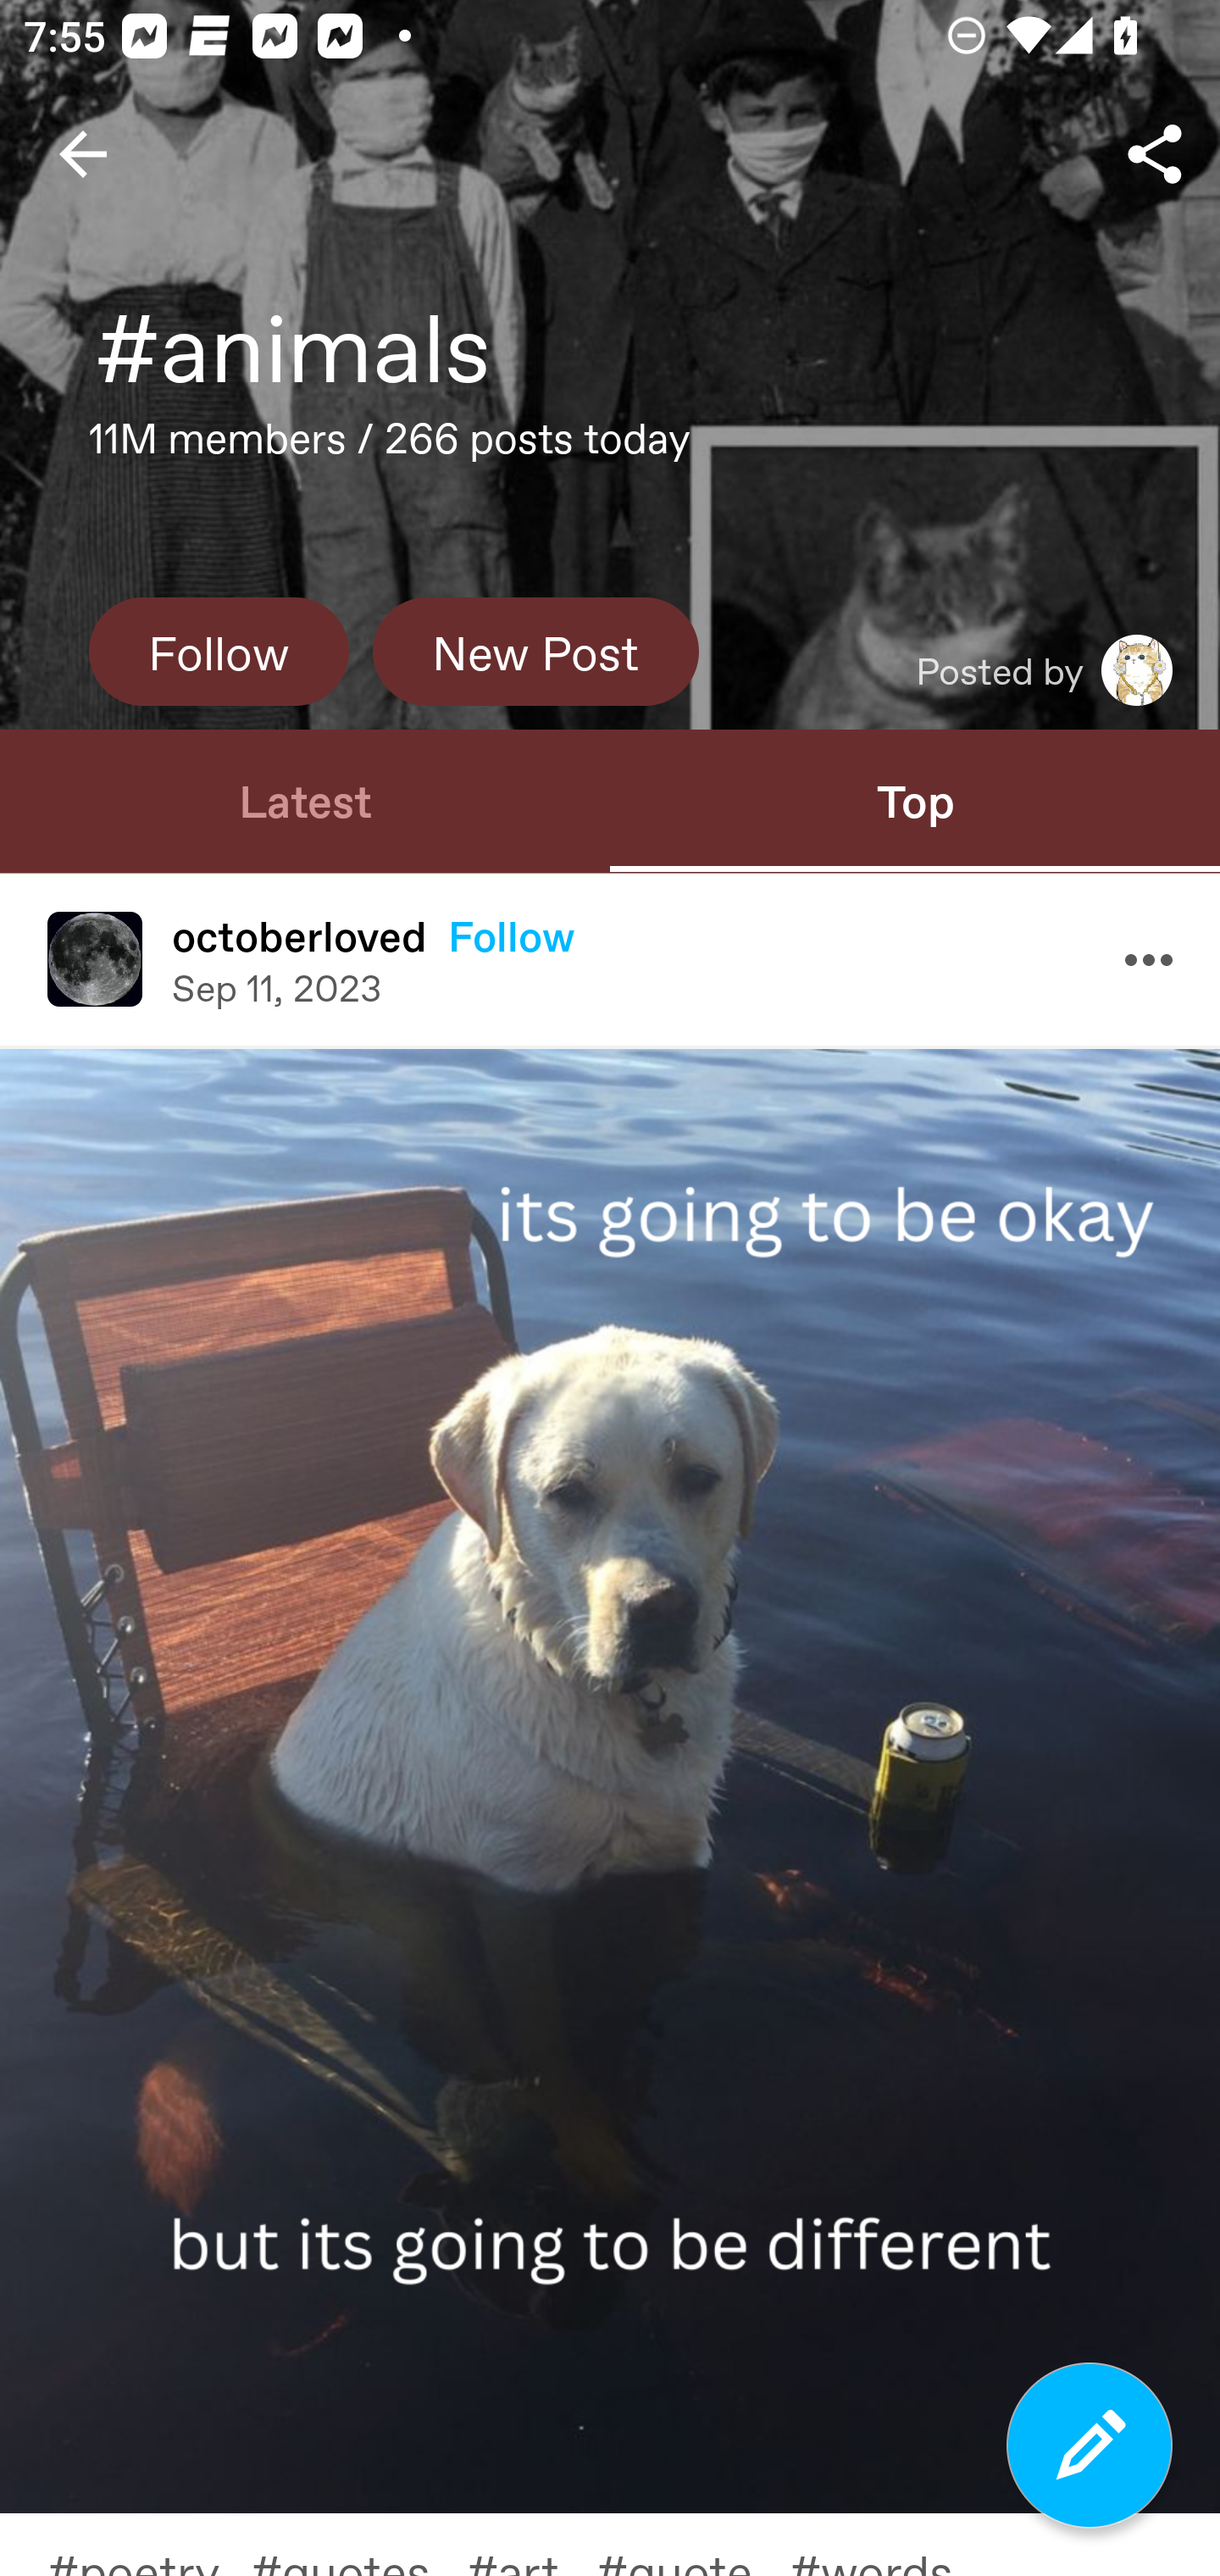 The height and width of the screenshot is (2576, 1220). What do you see at coordinates (535, 651) in the screenshot?
I see `New Post` at bounding box center [535, 651].